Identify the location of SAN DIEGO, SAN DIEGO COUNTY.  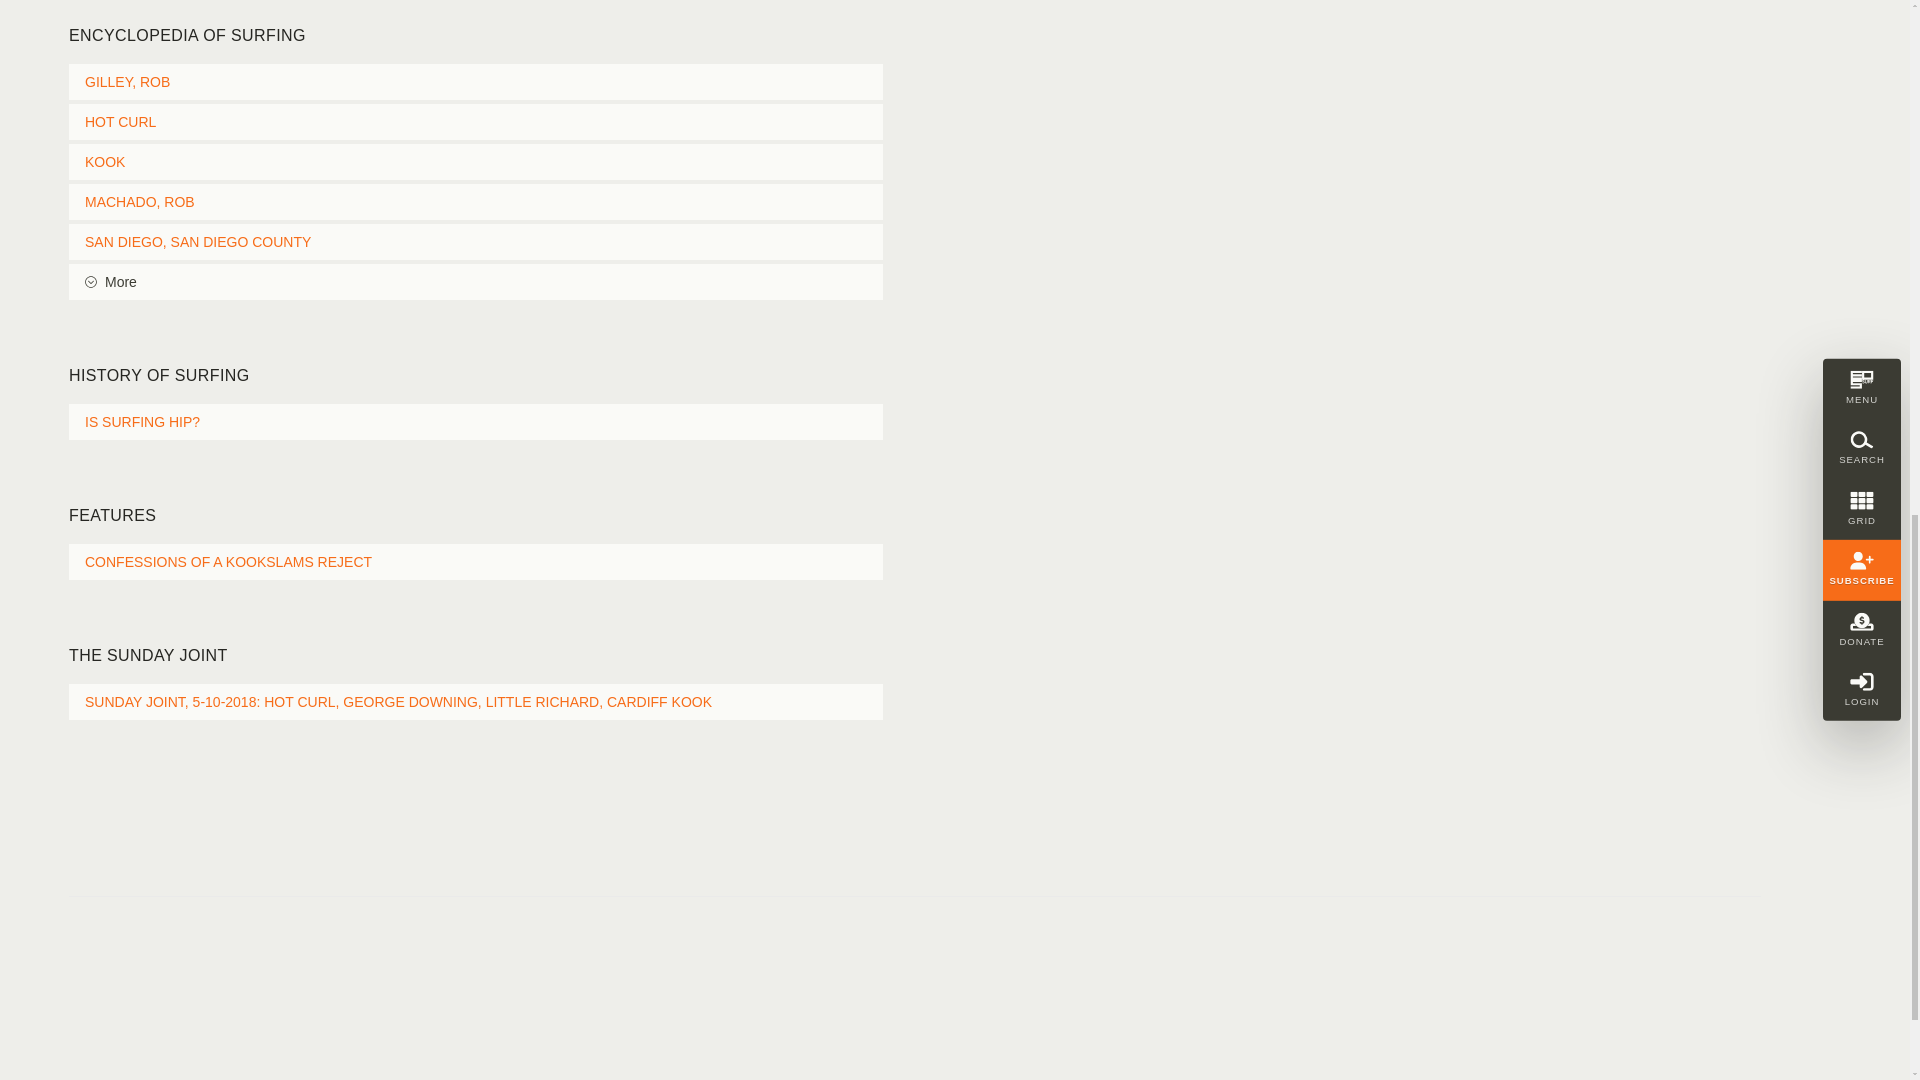
(476, 242).